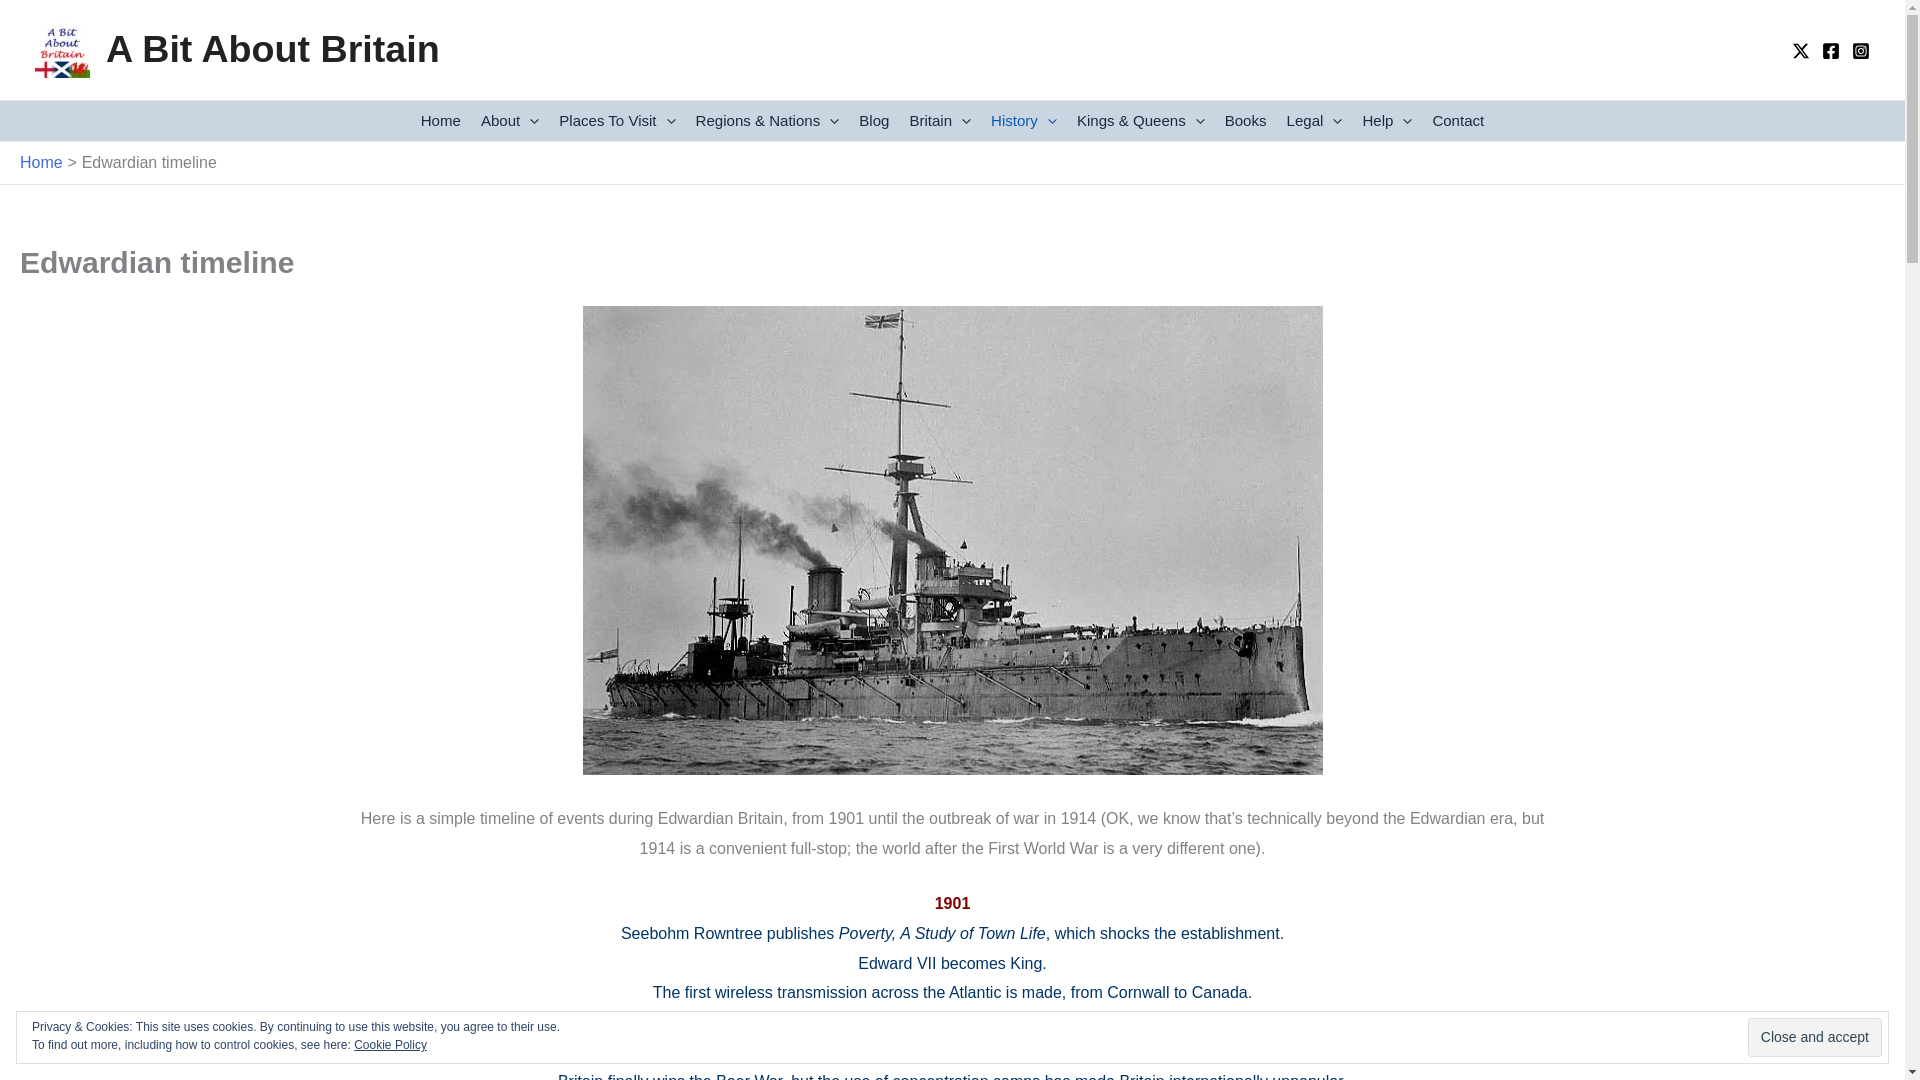 The image size is (1920, 1080). Describe the element at coordinates (440, 121) in the screenshot. I see `Home` at that location.